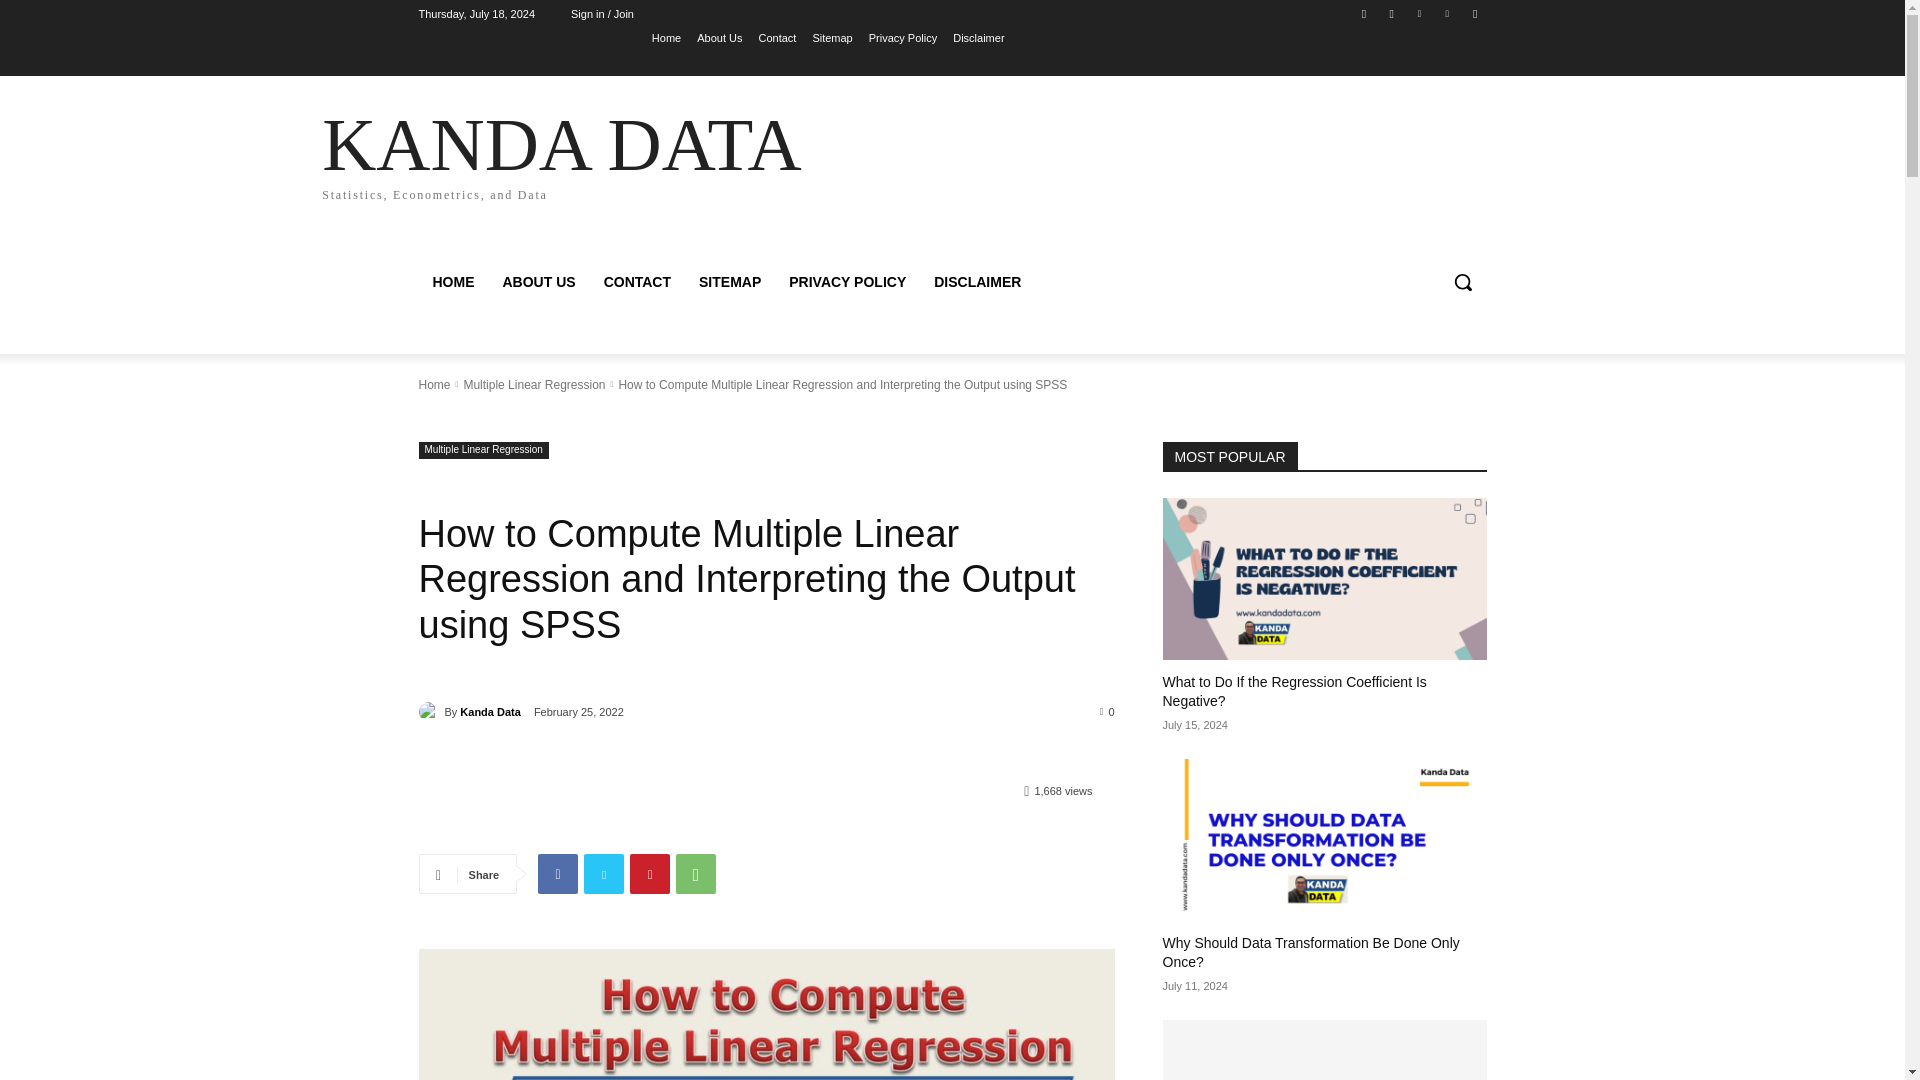 The width and height of the screenshot is (1920, 1080). What do you see at coordinates (766, 1014) in the screenshot?
I see `PRIVACY POLICY` at bounding box center [766, 1014].